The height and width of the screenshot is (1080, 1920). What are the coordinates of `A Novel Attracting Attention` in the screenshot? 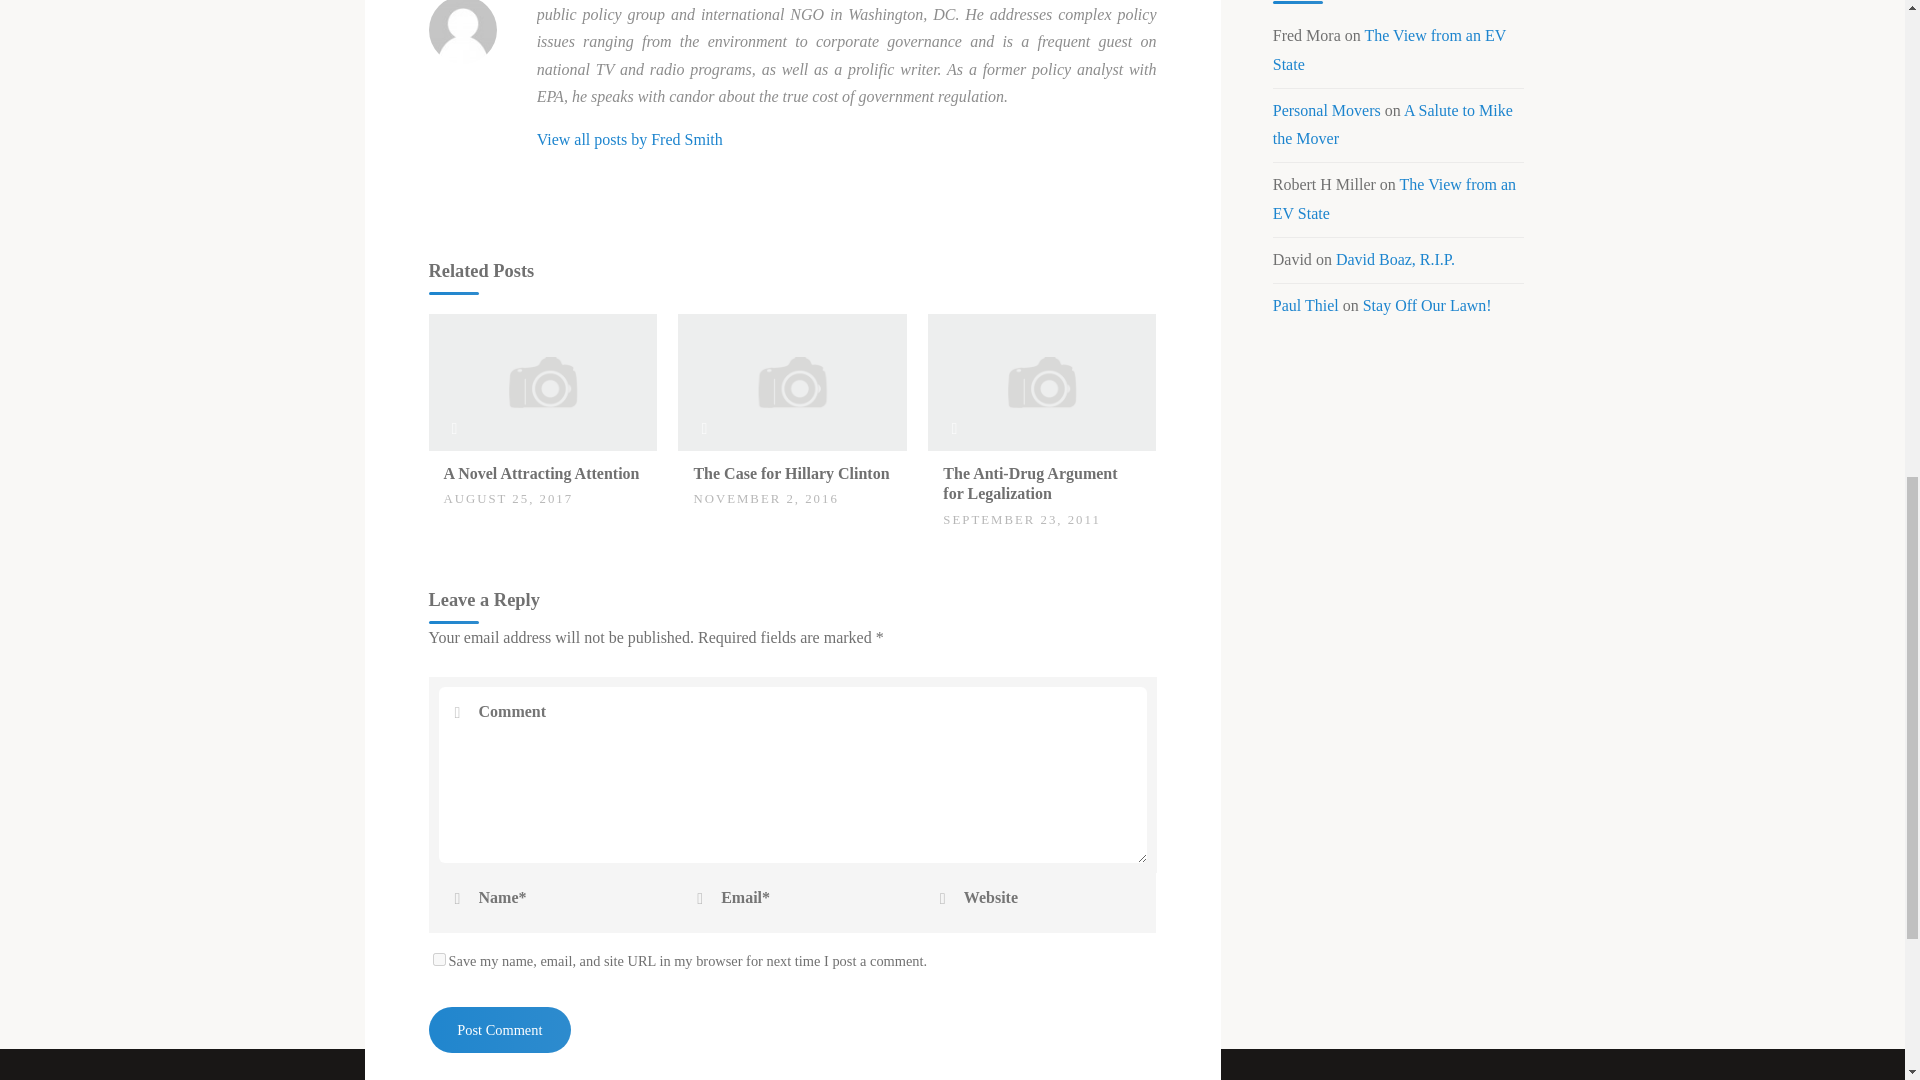 It's located at (541, 473).